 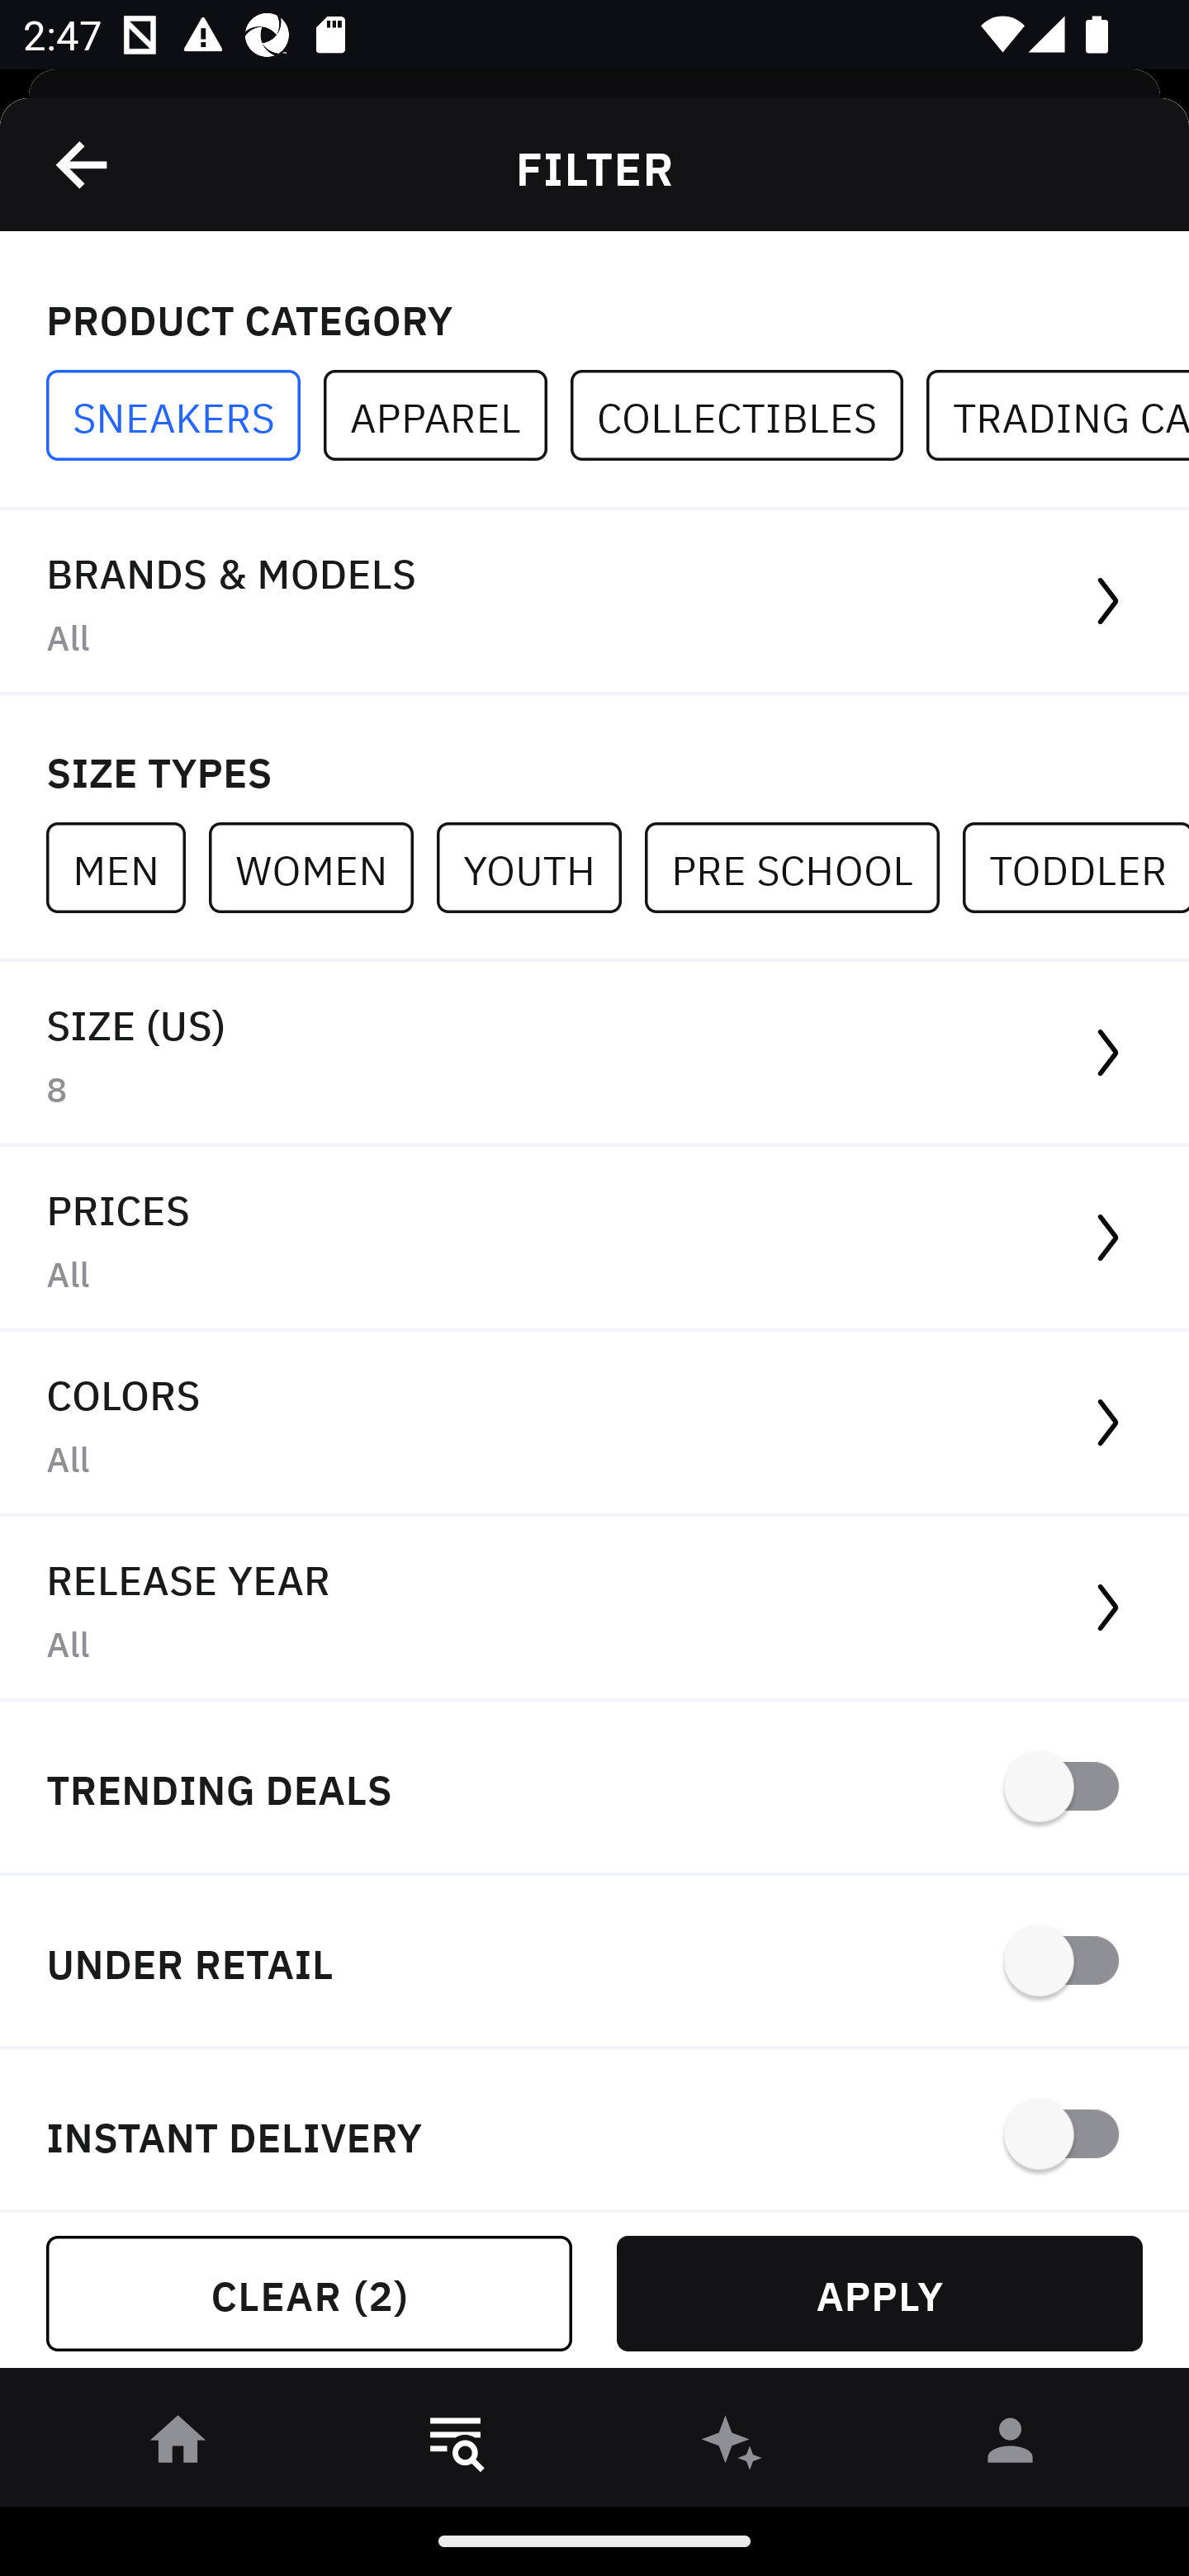 What do you see at coordinates (594, 1963) in the screenshot?
I see `UNDER RETAIL` at bounding box center [594, 1963].